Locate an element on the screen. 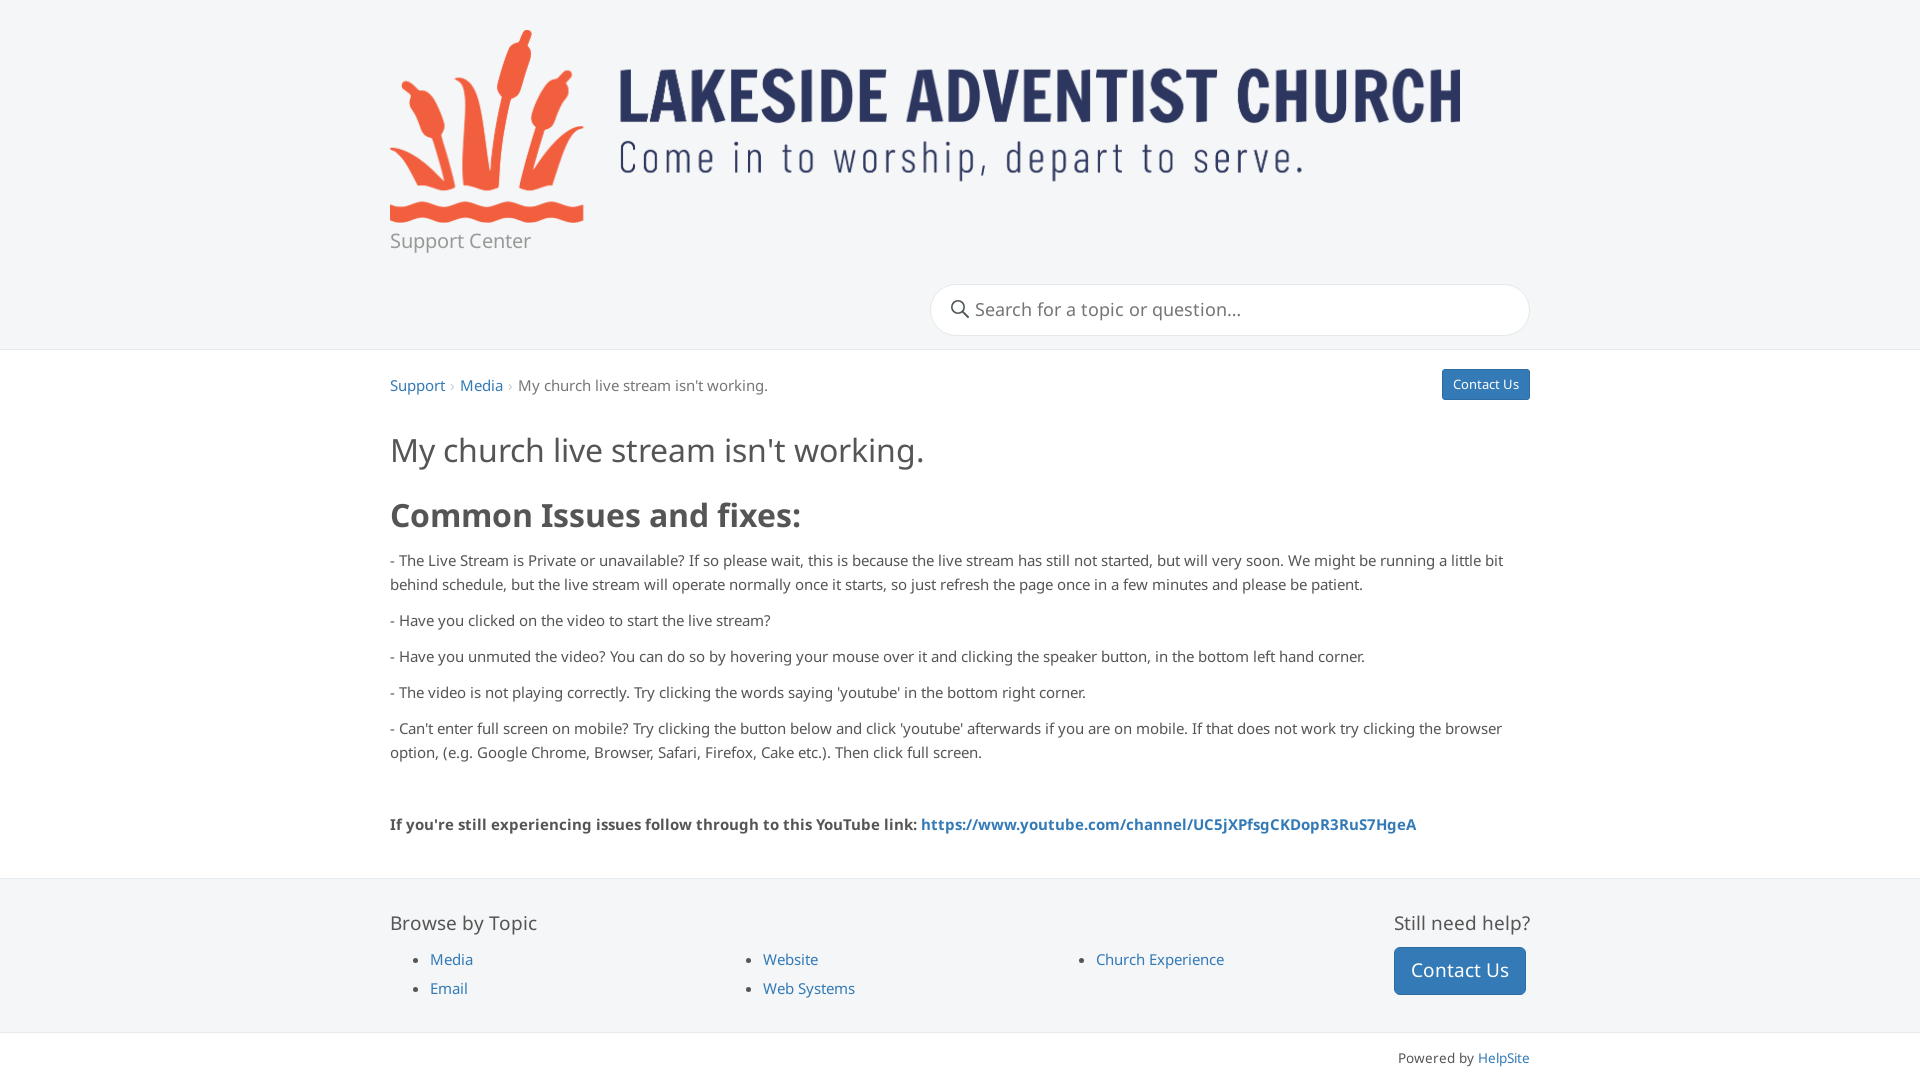 The image size is (1920, 1080). Website is located at coordinates (790, 959).